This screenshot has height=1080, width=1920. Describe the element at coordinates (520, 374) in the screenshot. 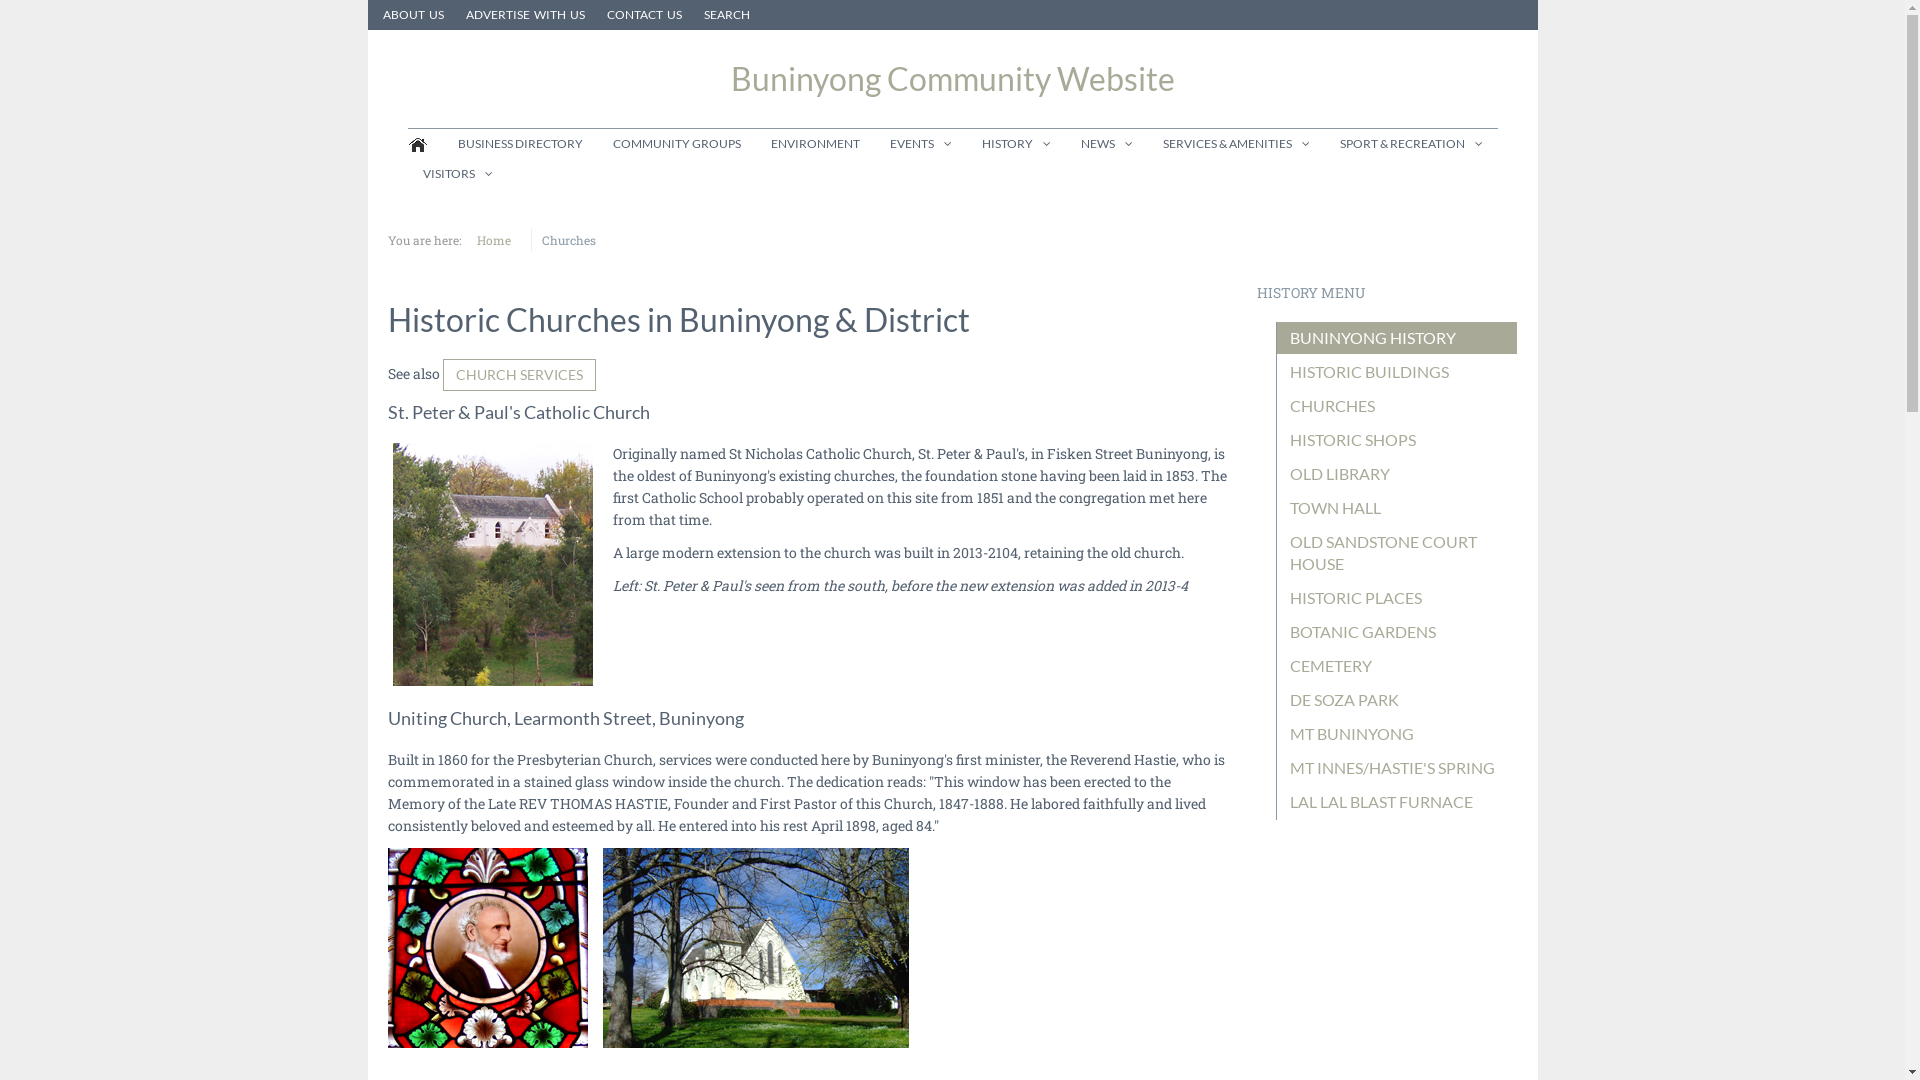

I see `CHURCH SERVICES` at that location.